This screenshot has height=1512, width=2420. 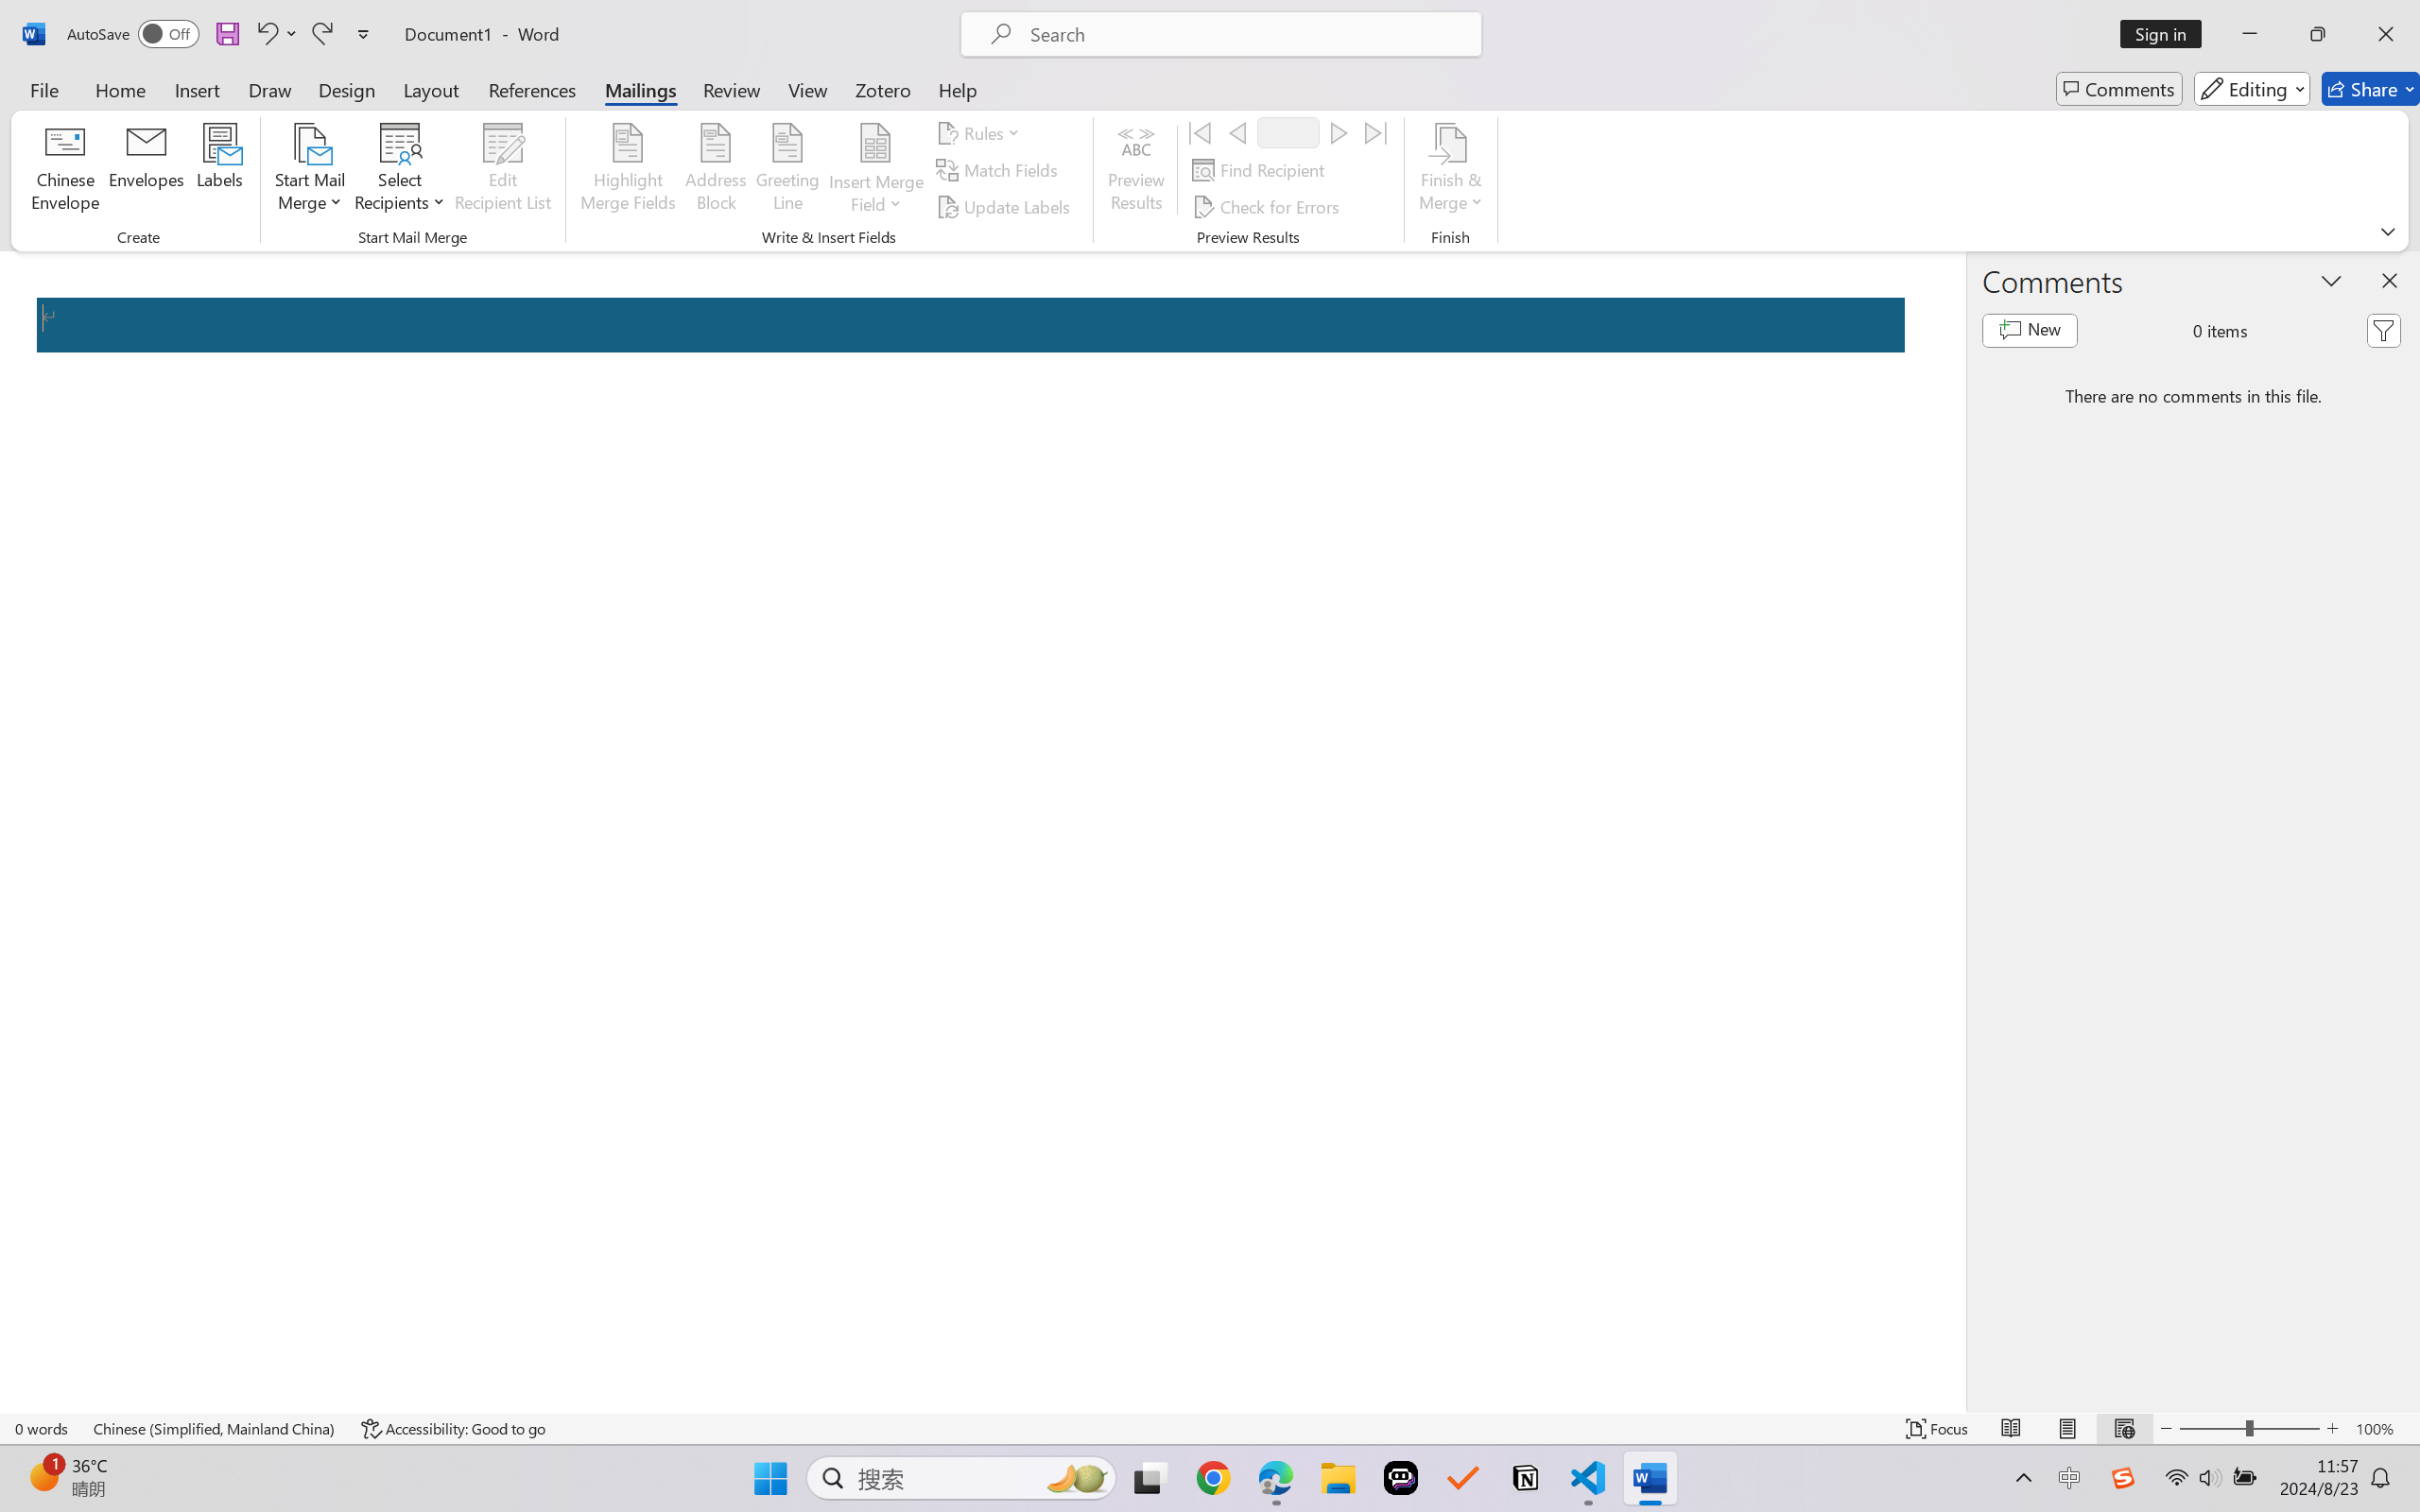 What do you see at coordinates (1288, 132) in the screenshot?
I see `Record` at bounding box center [1288, 132].